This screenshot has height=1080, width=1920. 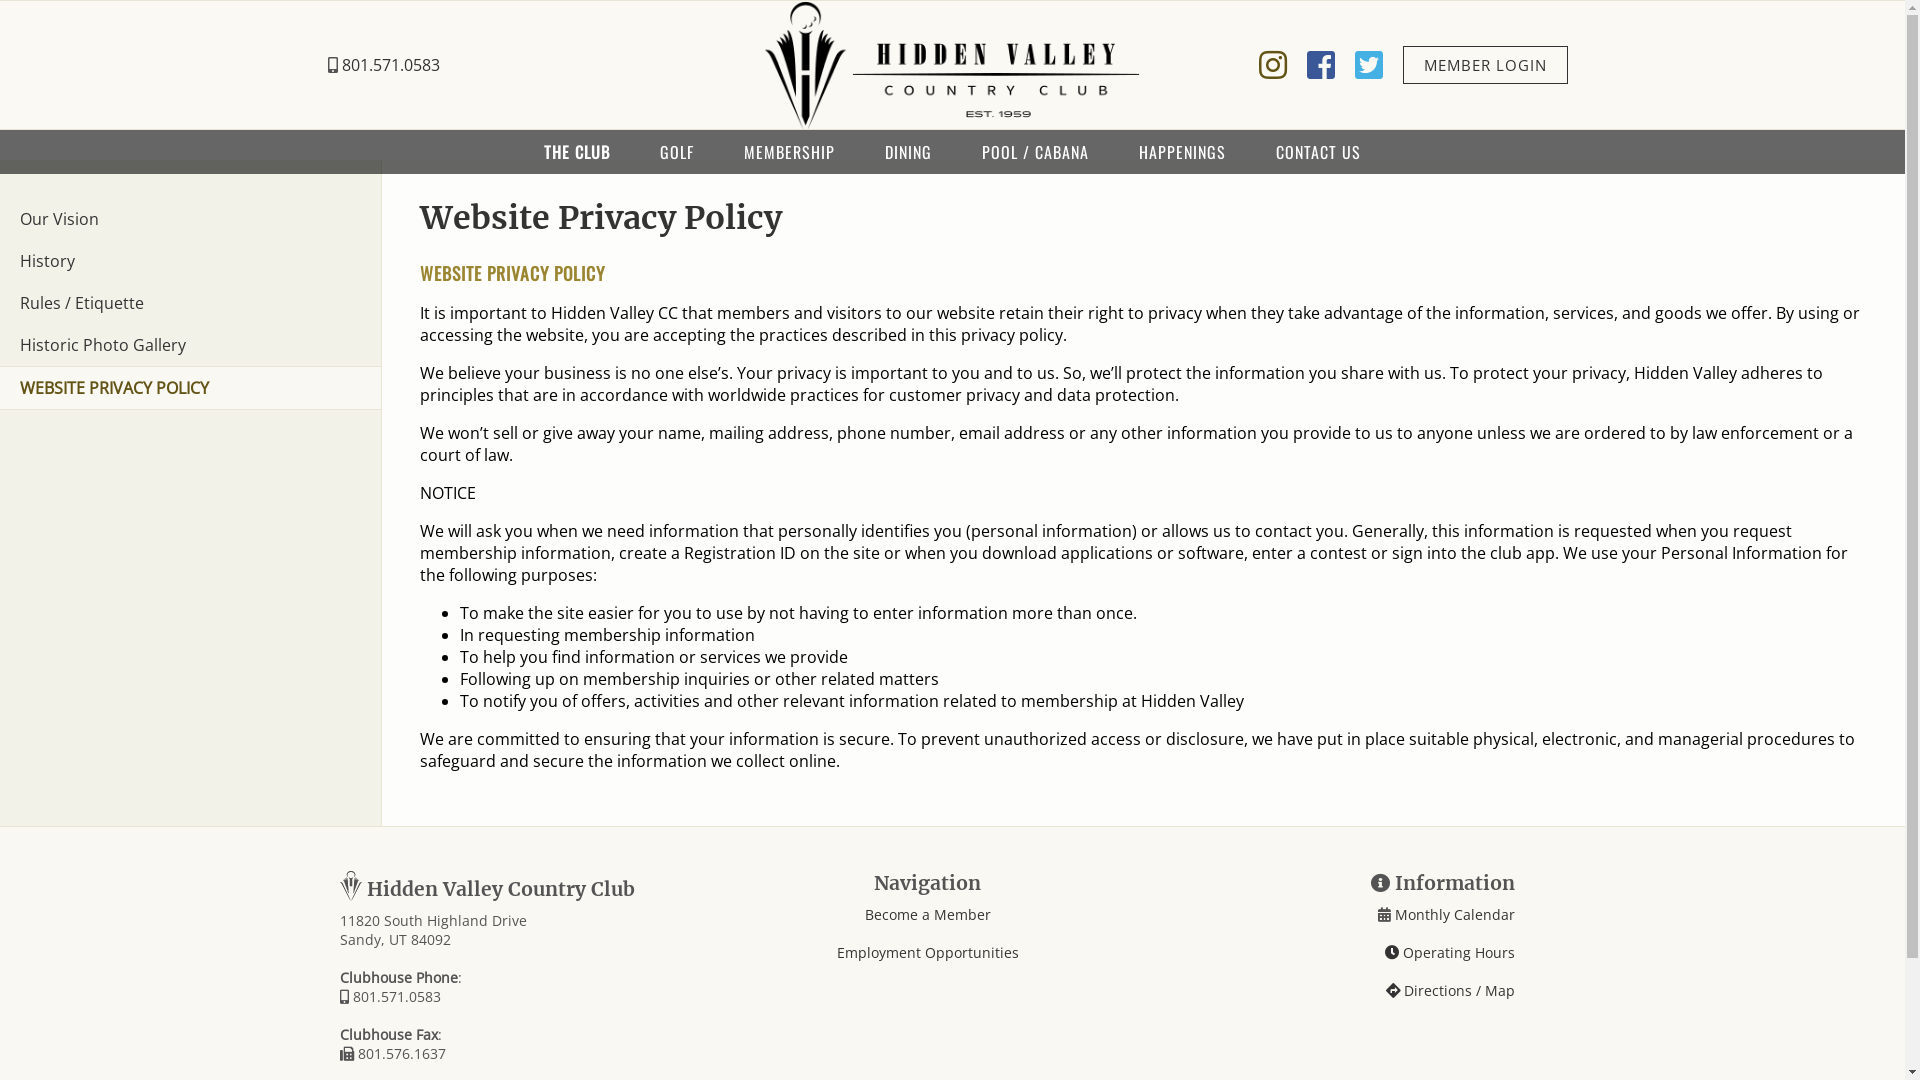 What do you see at coordinates (1450, 952) in the screenshot?
I see `Operating Hours` at bounding box center [1450, 952].